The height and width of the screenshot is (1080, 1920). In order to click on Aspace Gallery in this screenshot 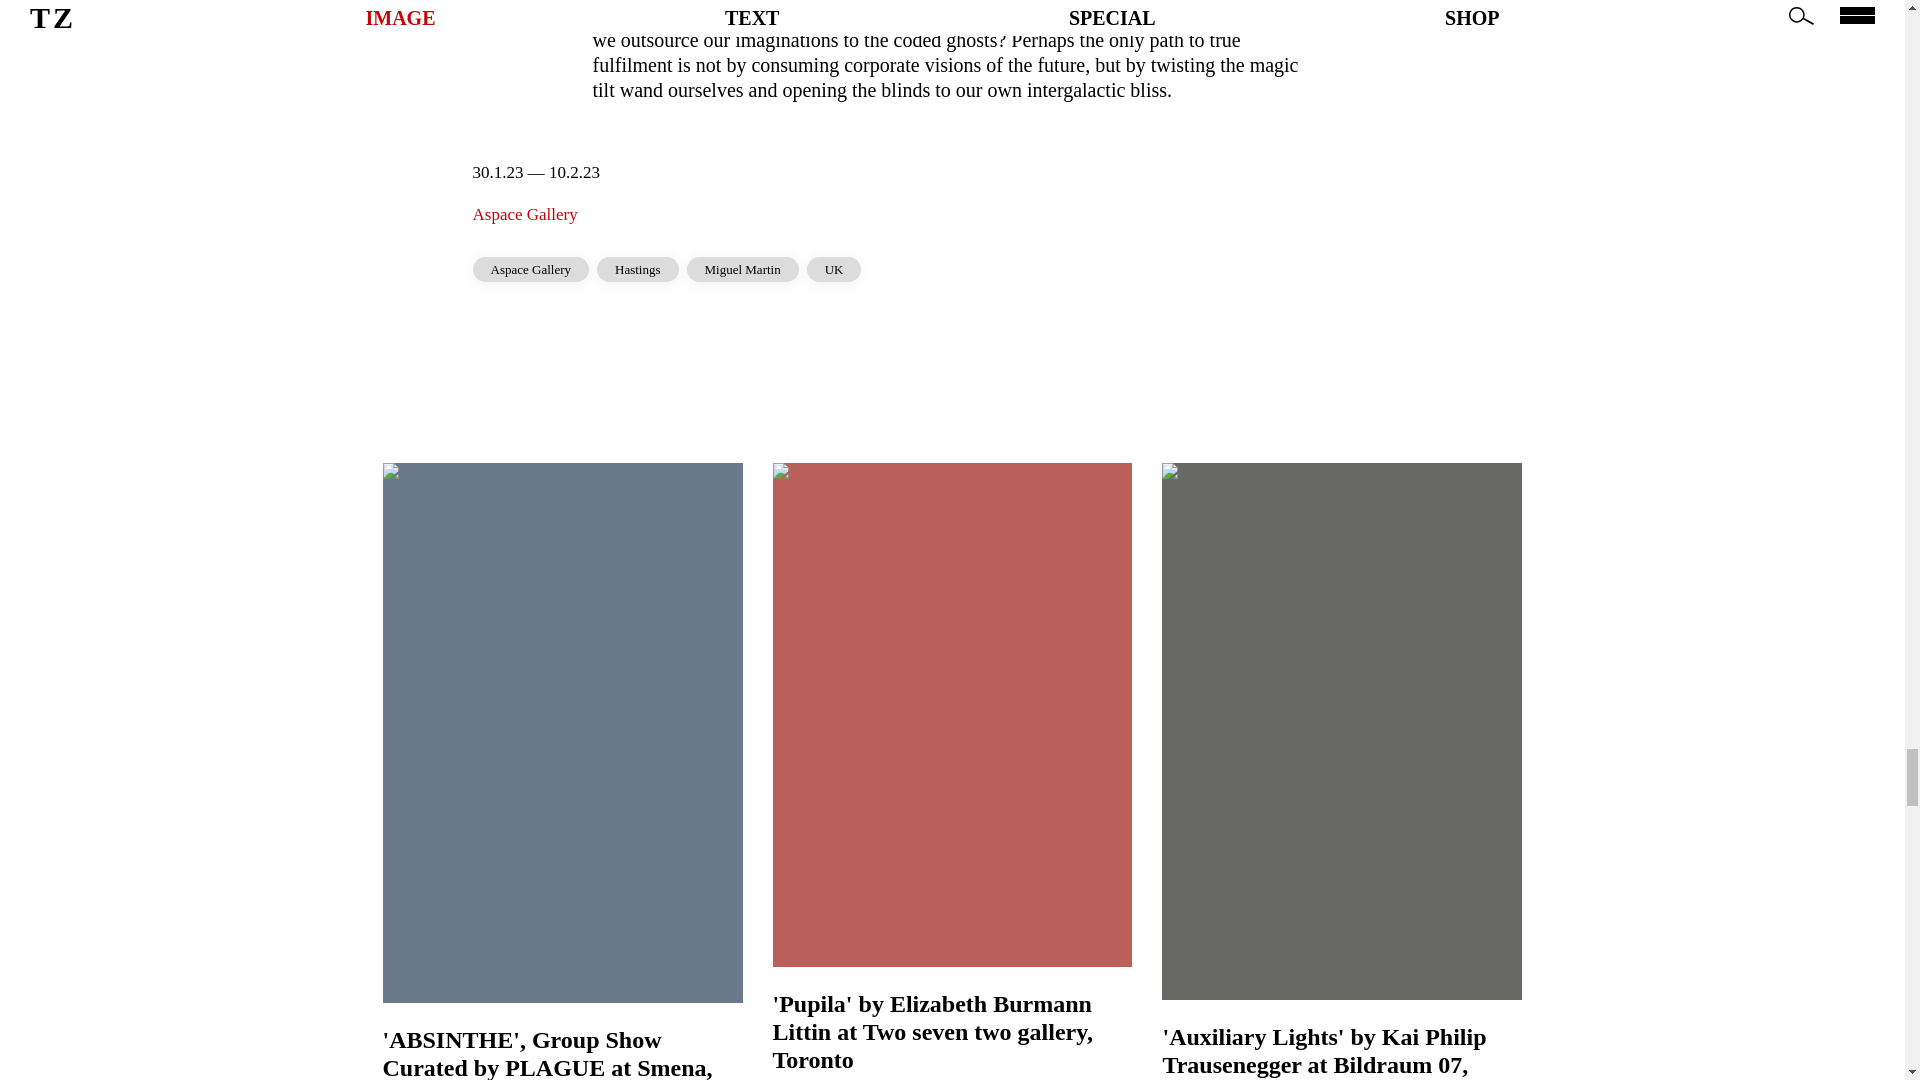, I will do `click(524, 214)`.